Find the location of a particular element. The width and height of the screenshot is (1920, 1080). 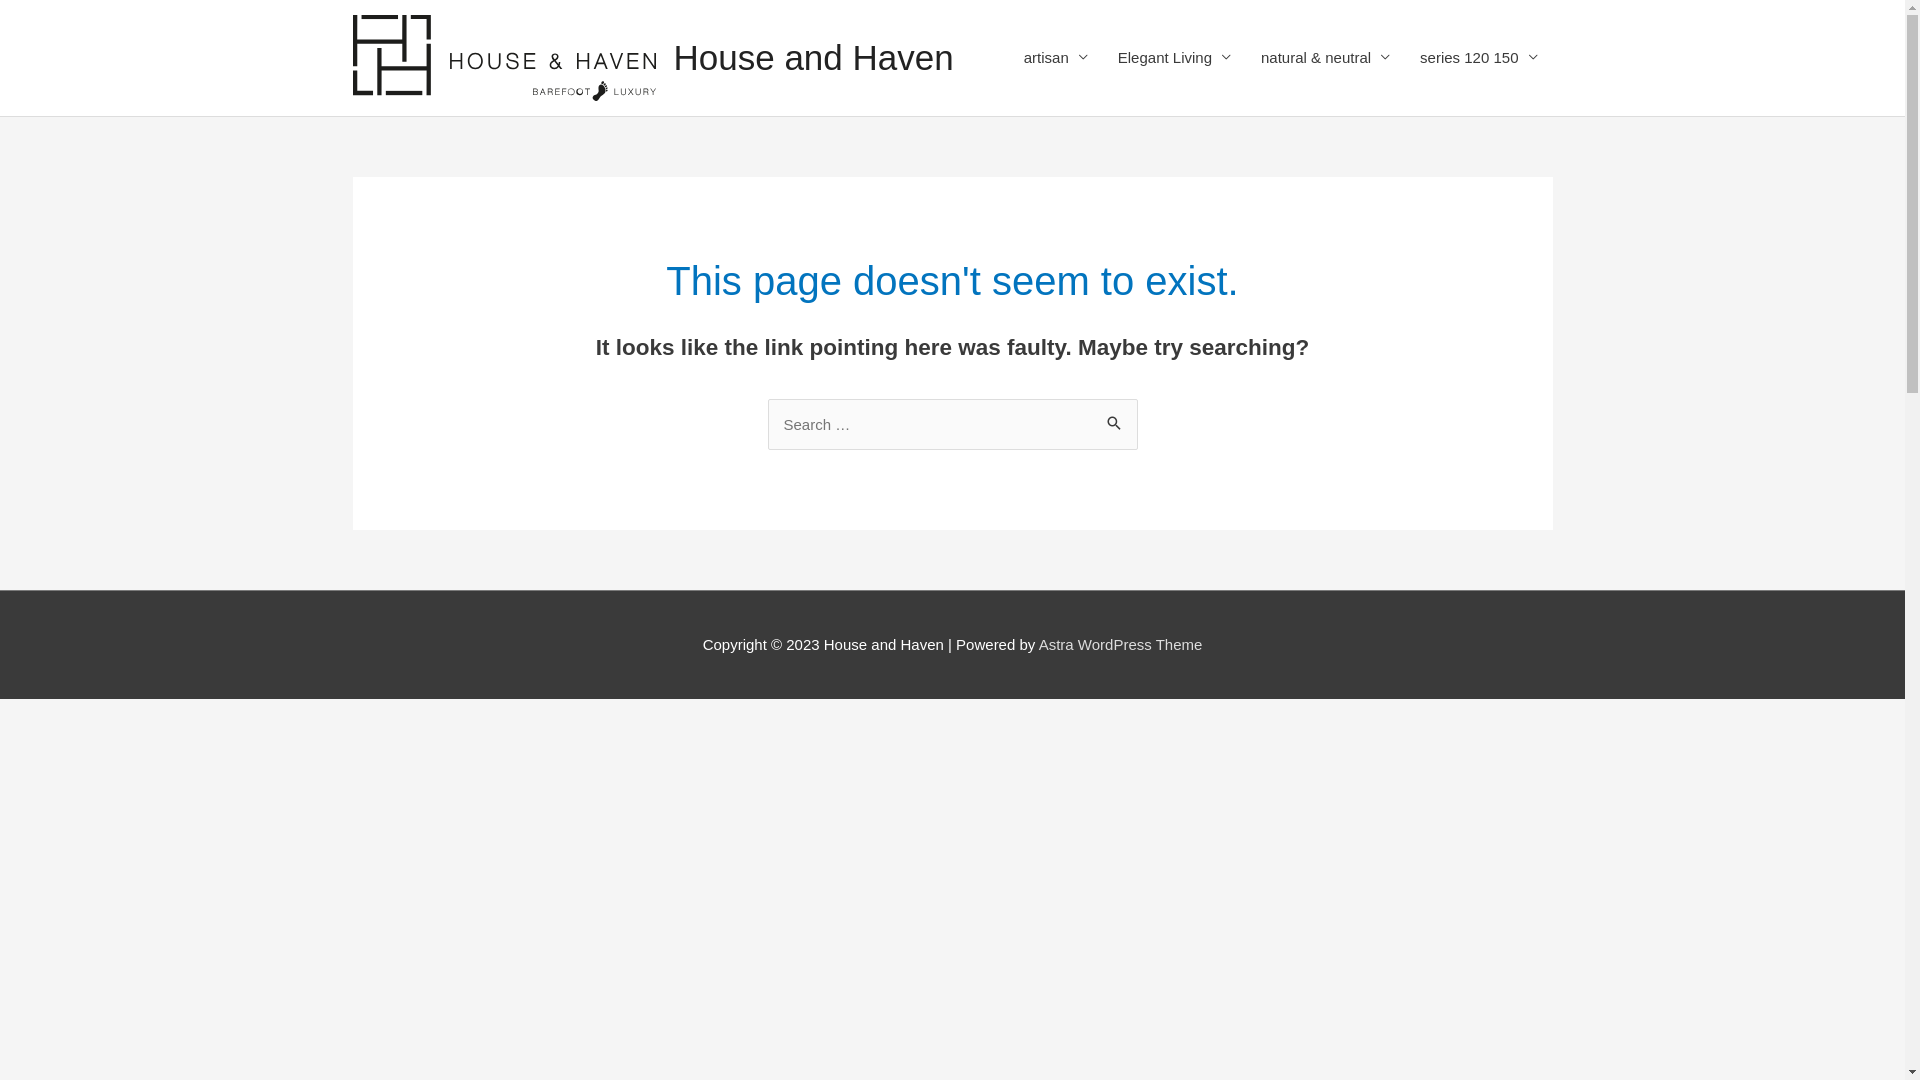

Search is located at coordinates (1114, 426).